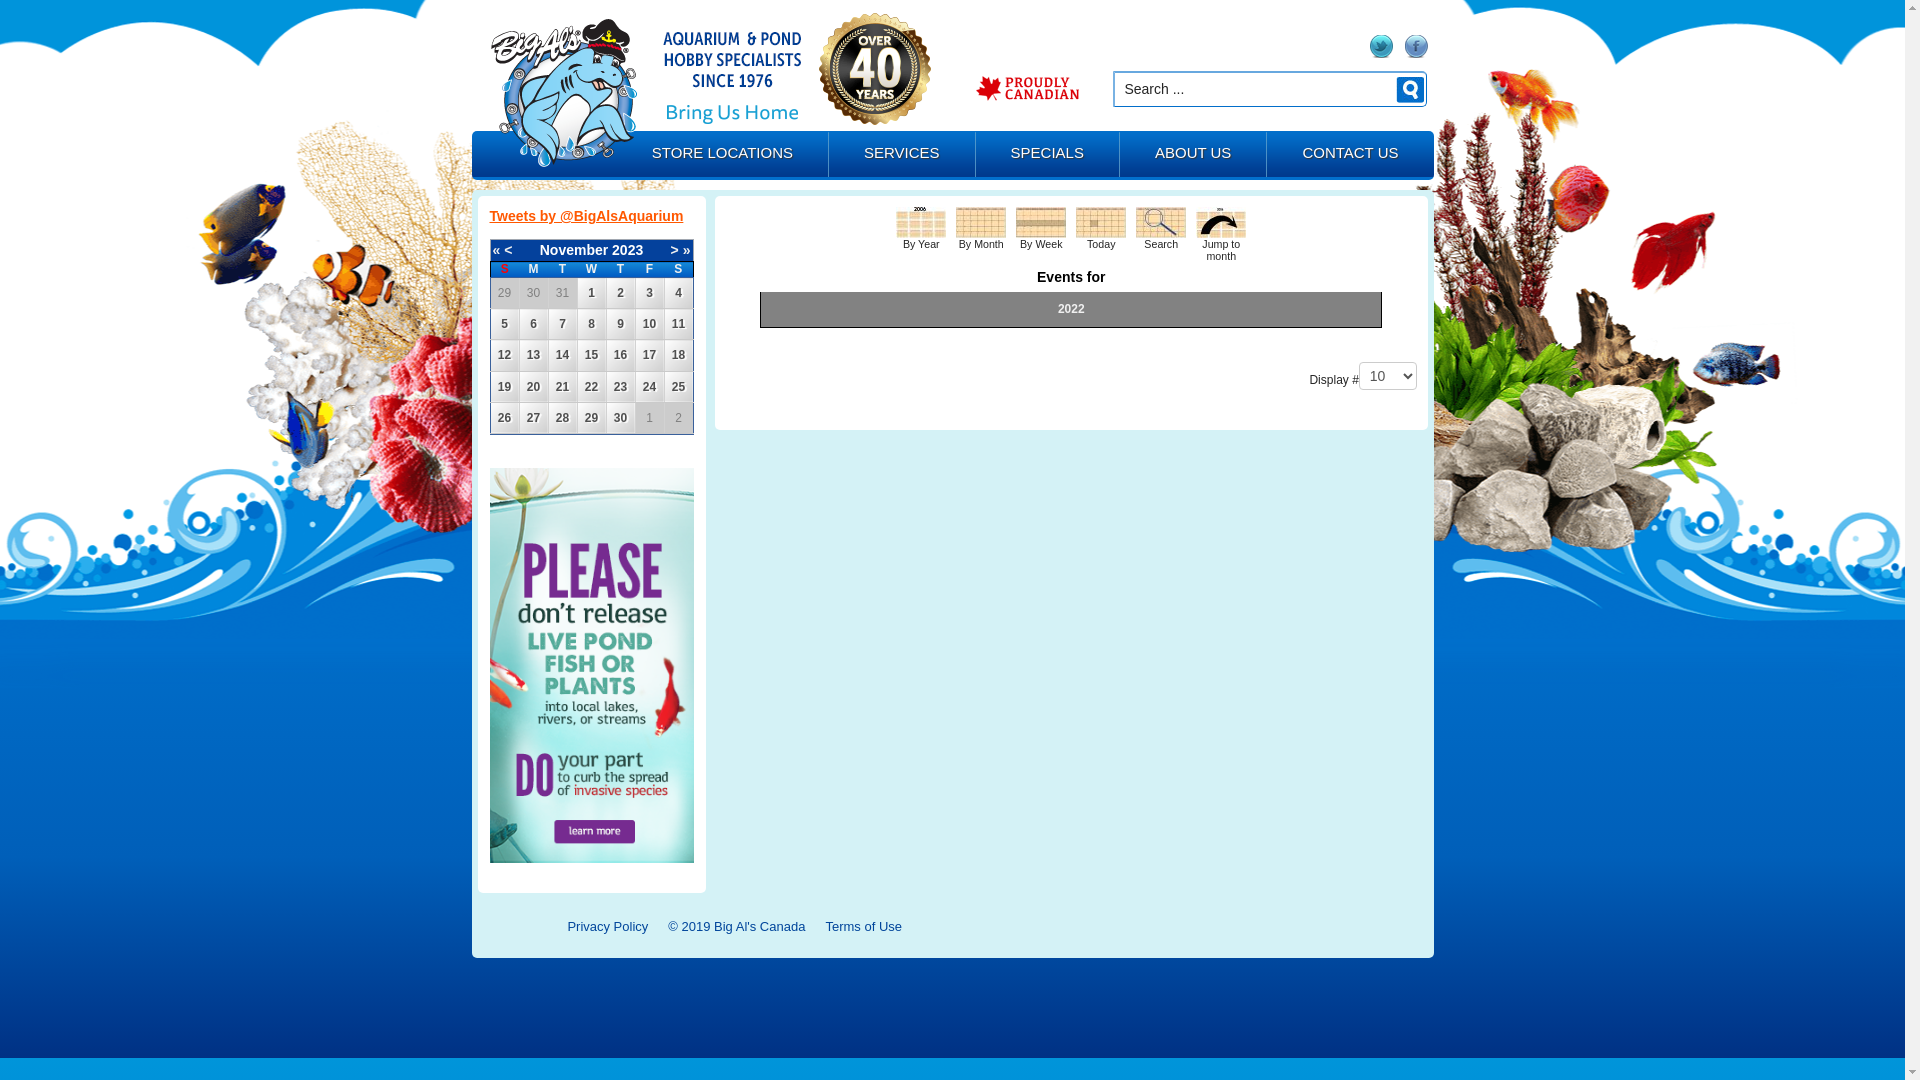 The image size is (1920, 1080). I want to click on STORE LOCATIONS, so click(722, 156).